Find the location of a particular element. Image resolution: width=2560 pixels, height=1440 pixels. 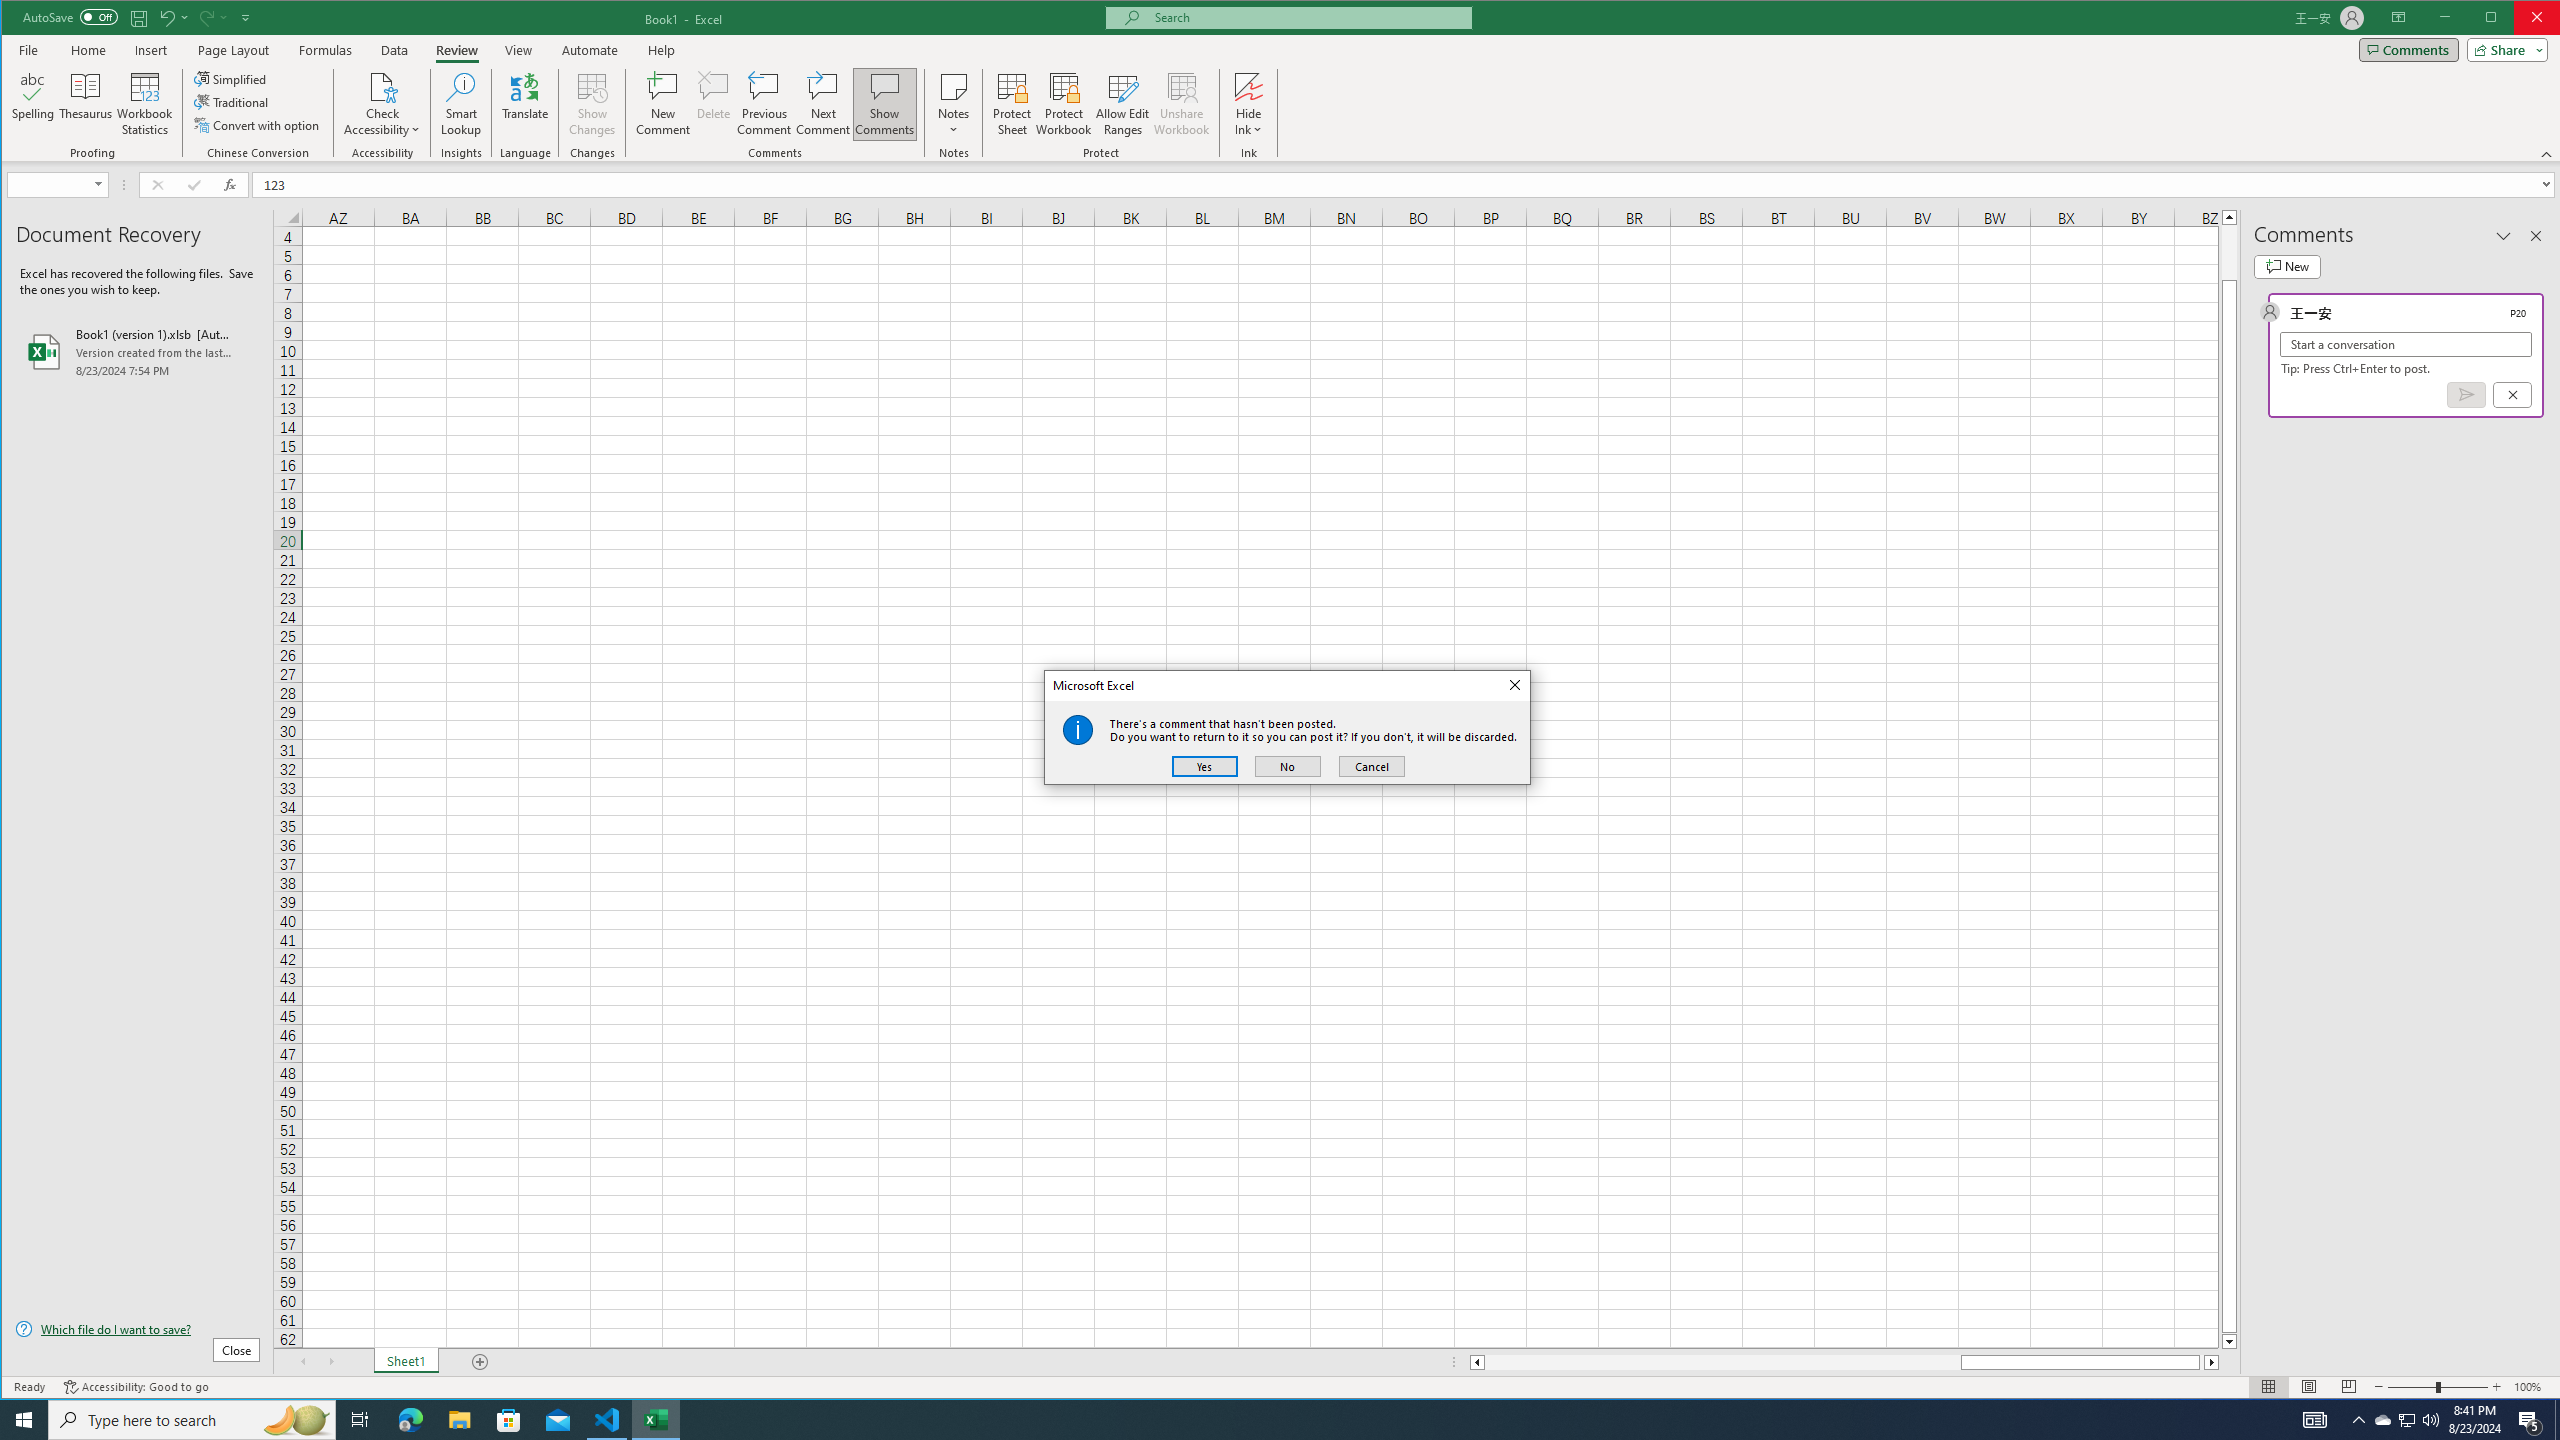

Page left is located at coordinates (1722, 1362).